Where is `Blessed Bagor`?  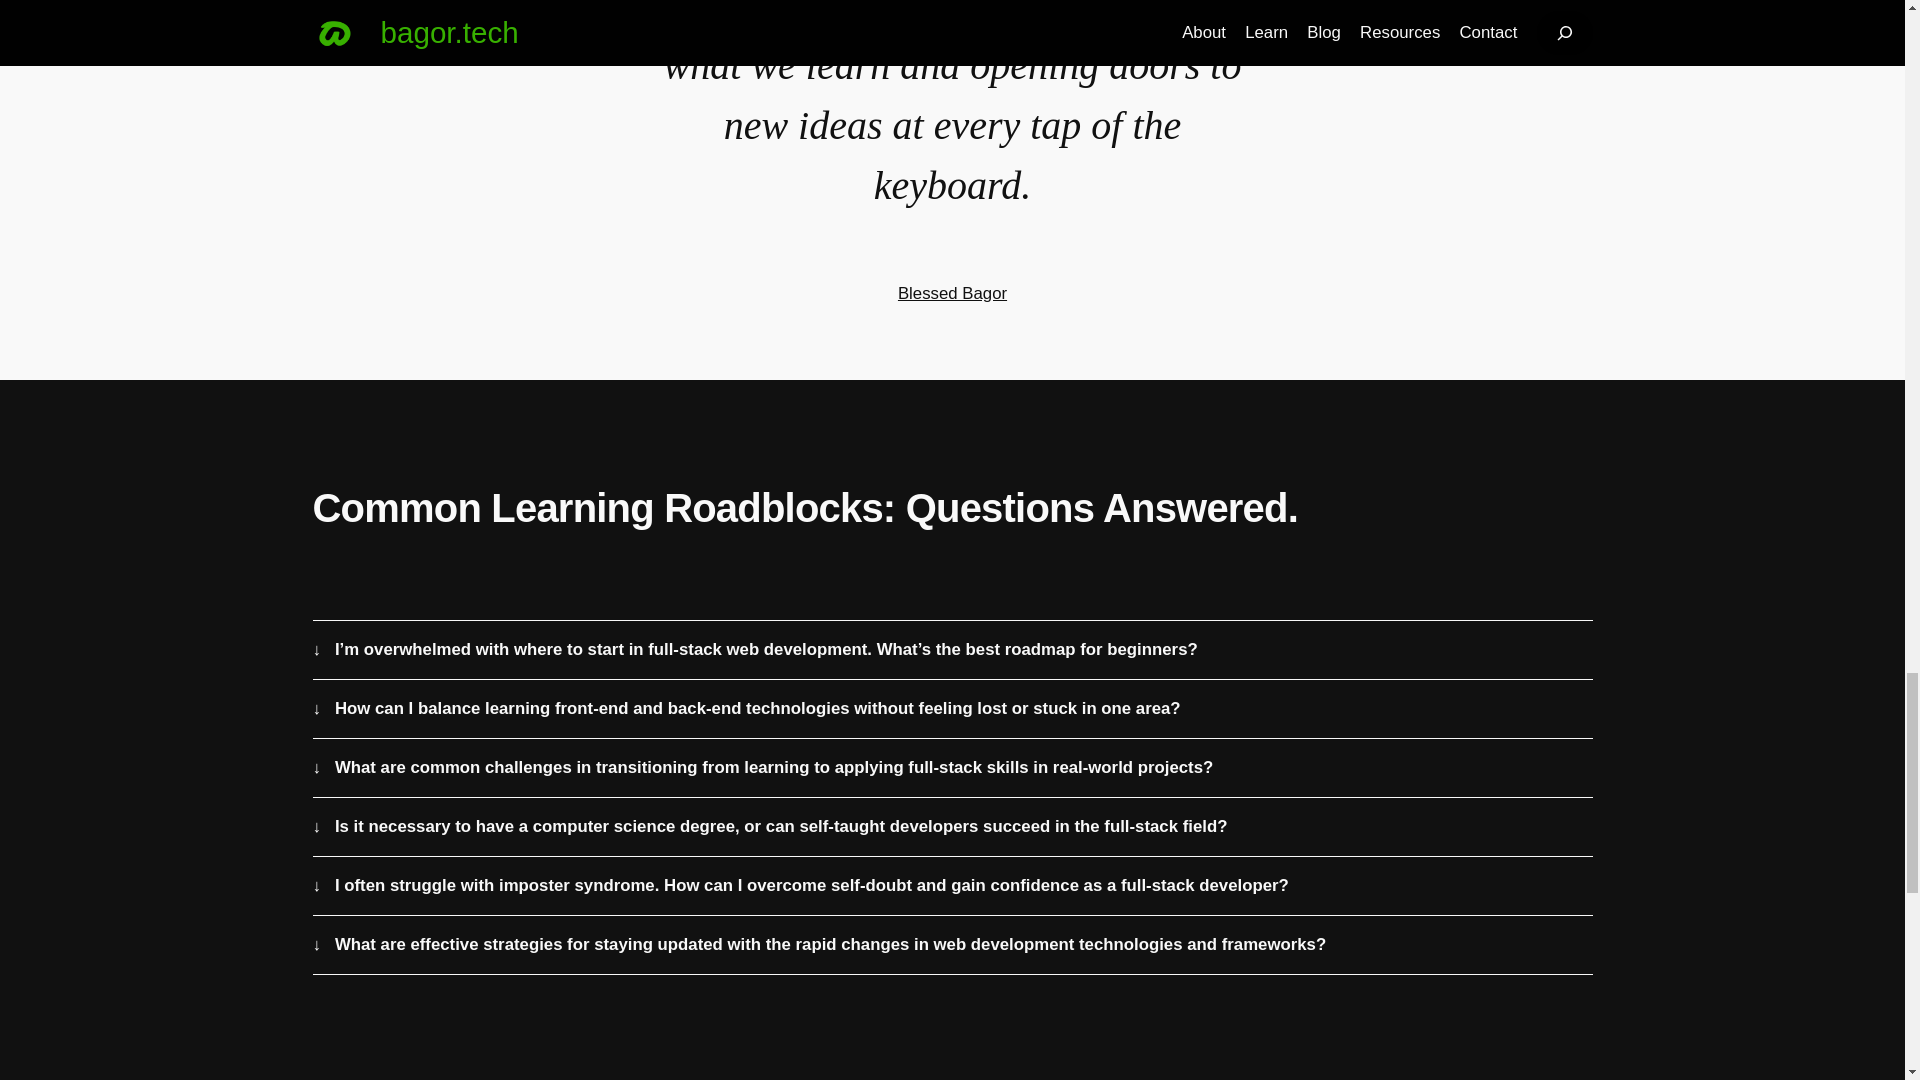
Blessed Bagor is located at coordinates (952, 294).